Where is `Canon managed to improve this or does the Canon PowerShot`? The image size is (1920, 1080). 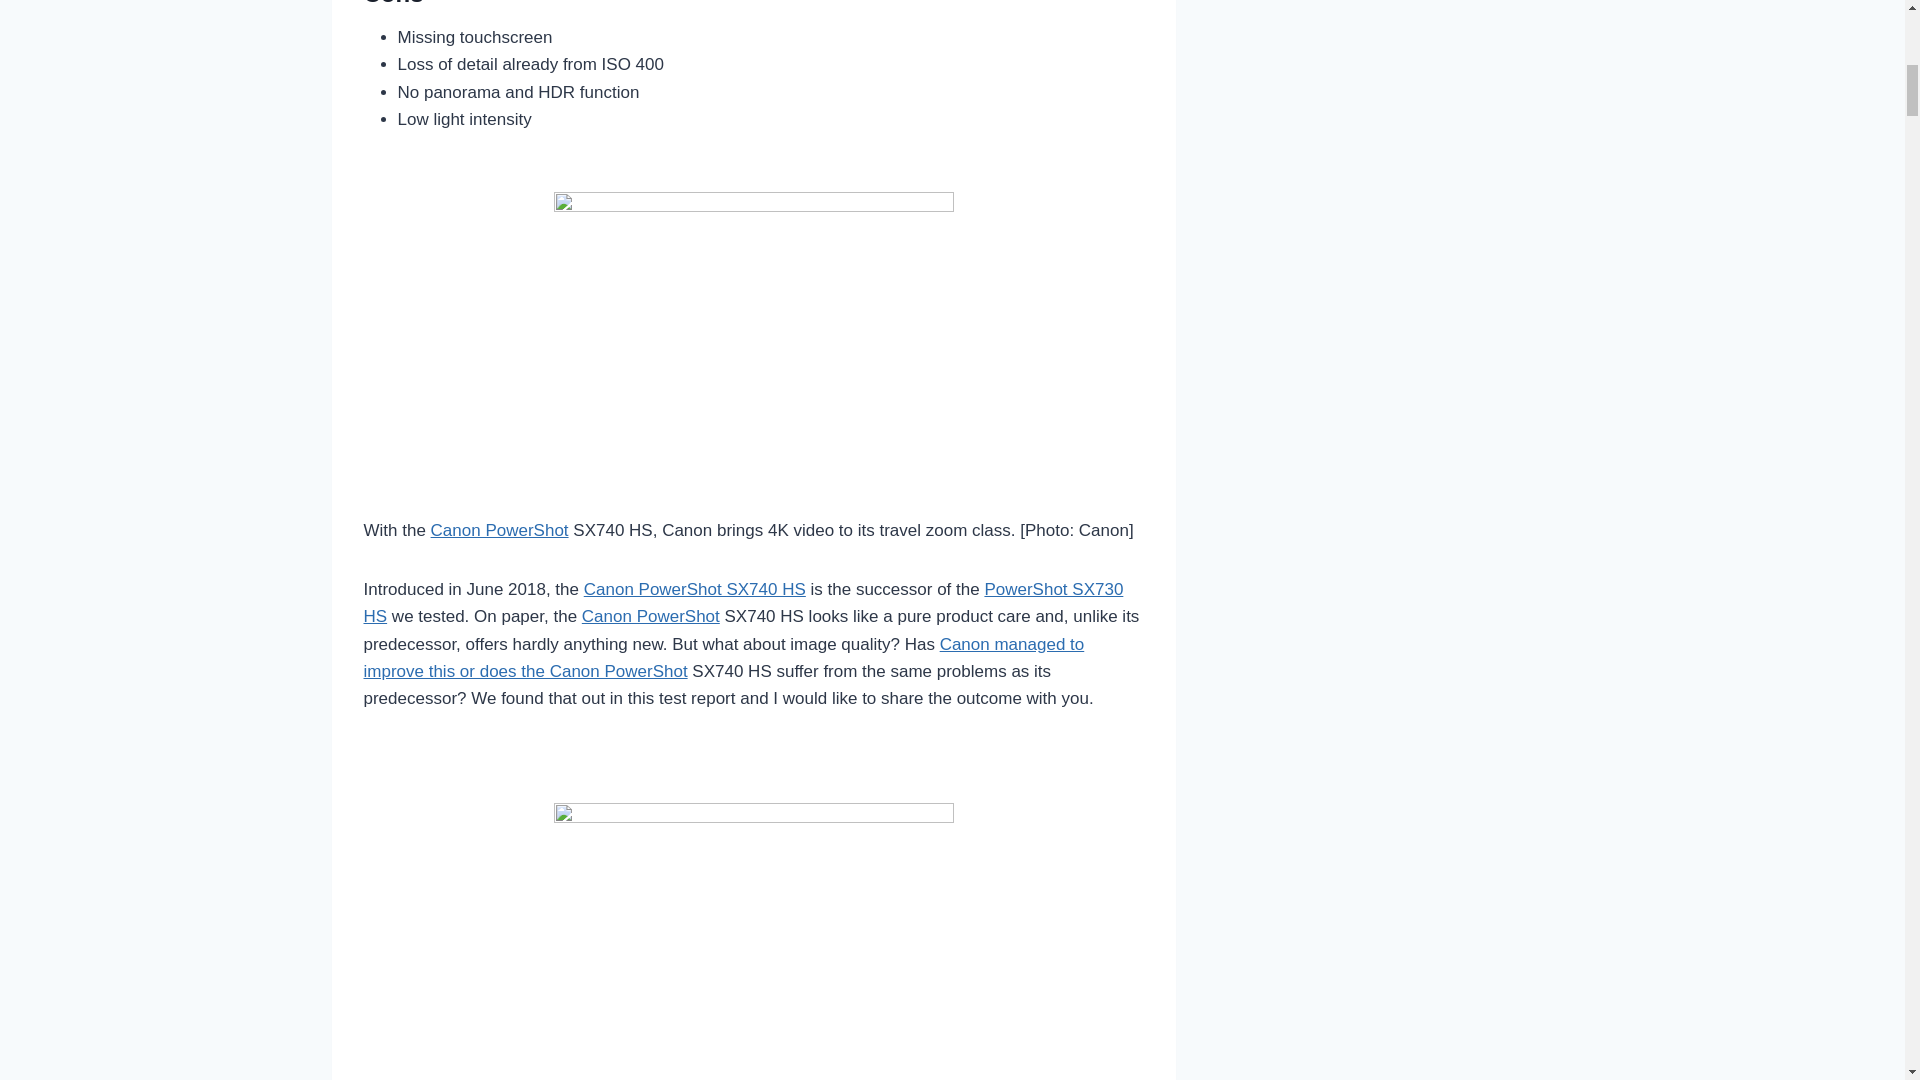
Canon managed to improve this or does the Canon PowerShot is located at coordinates (724, 658).